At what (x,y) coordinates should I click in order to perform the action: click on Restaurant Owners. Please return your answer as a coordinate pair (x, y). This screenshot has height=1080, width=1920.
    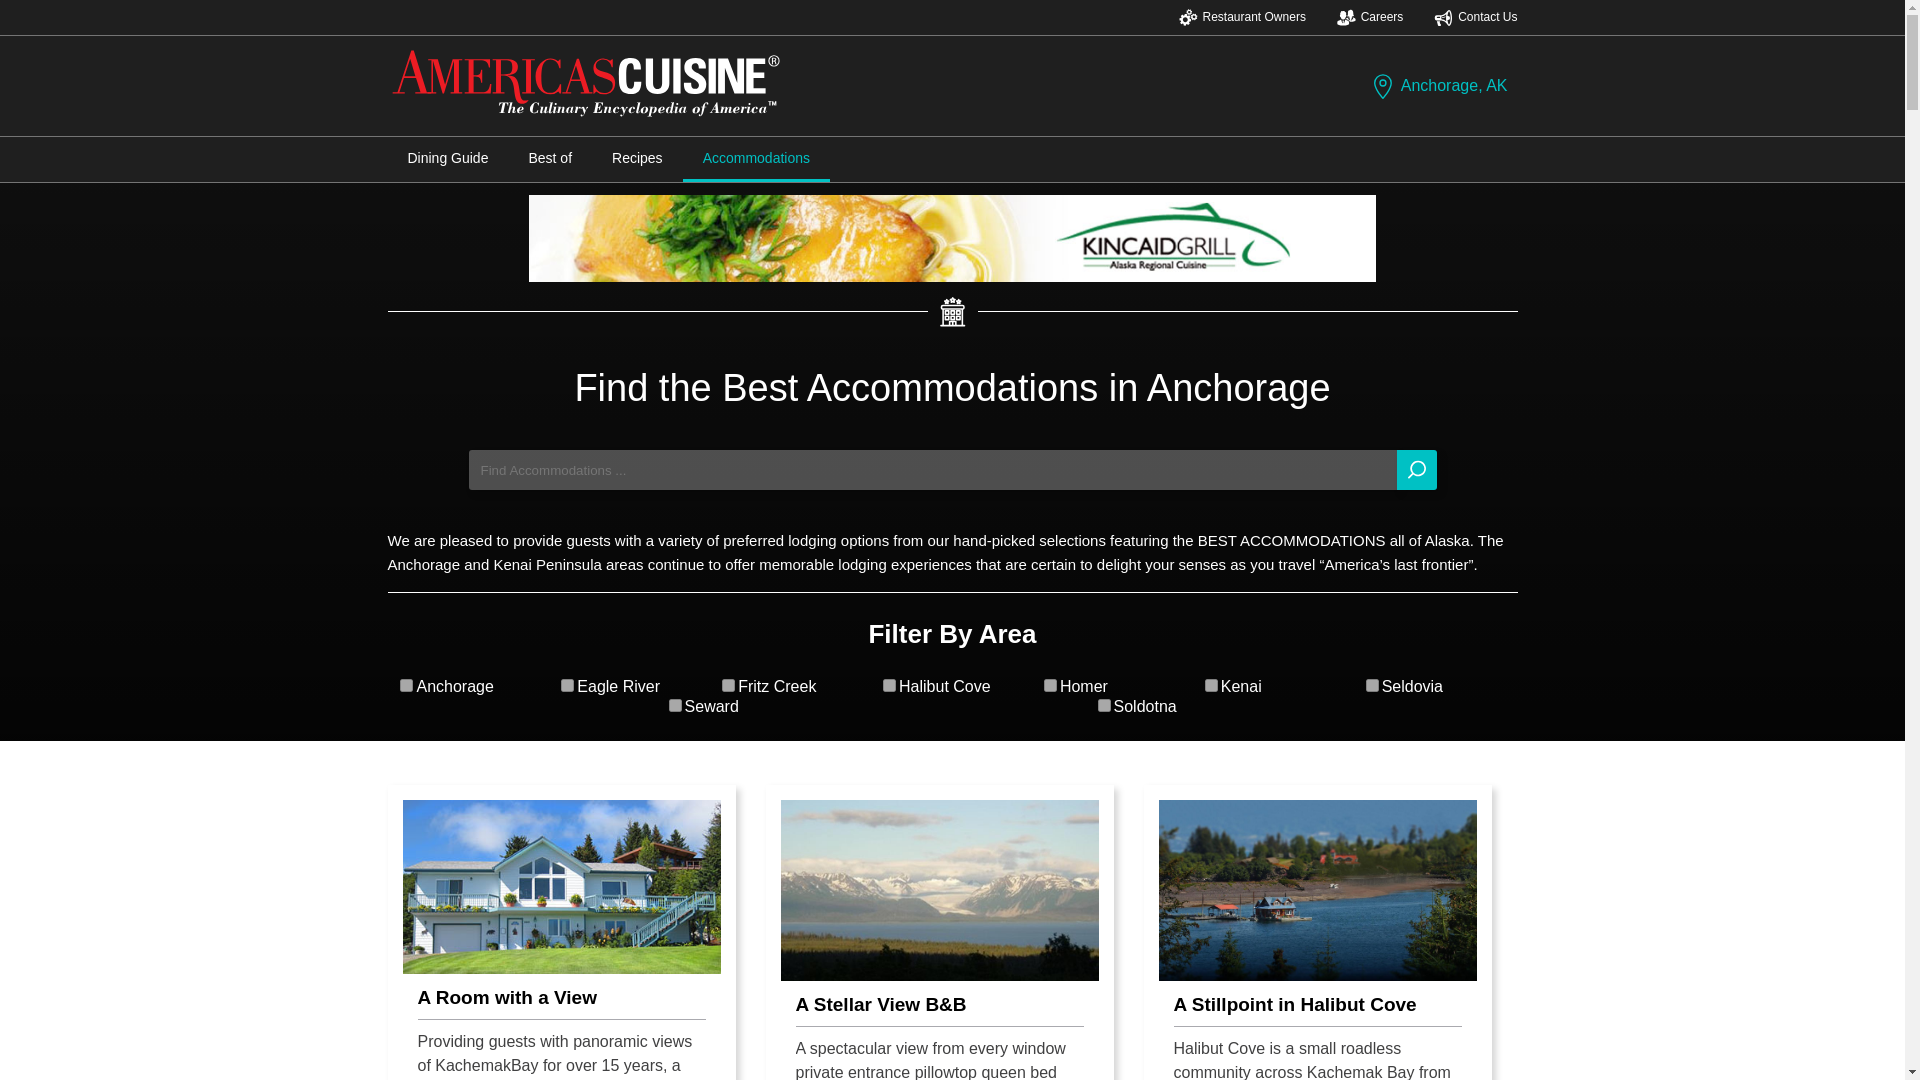
    Looking at the image, I should click on (1242, 17).